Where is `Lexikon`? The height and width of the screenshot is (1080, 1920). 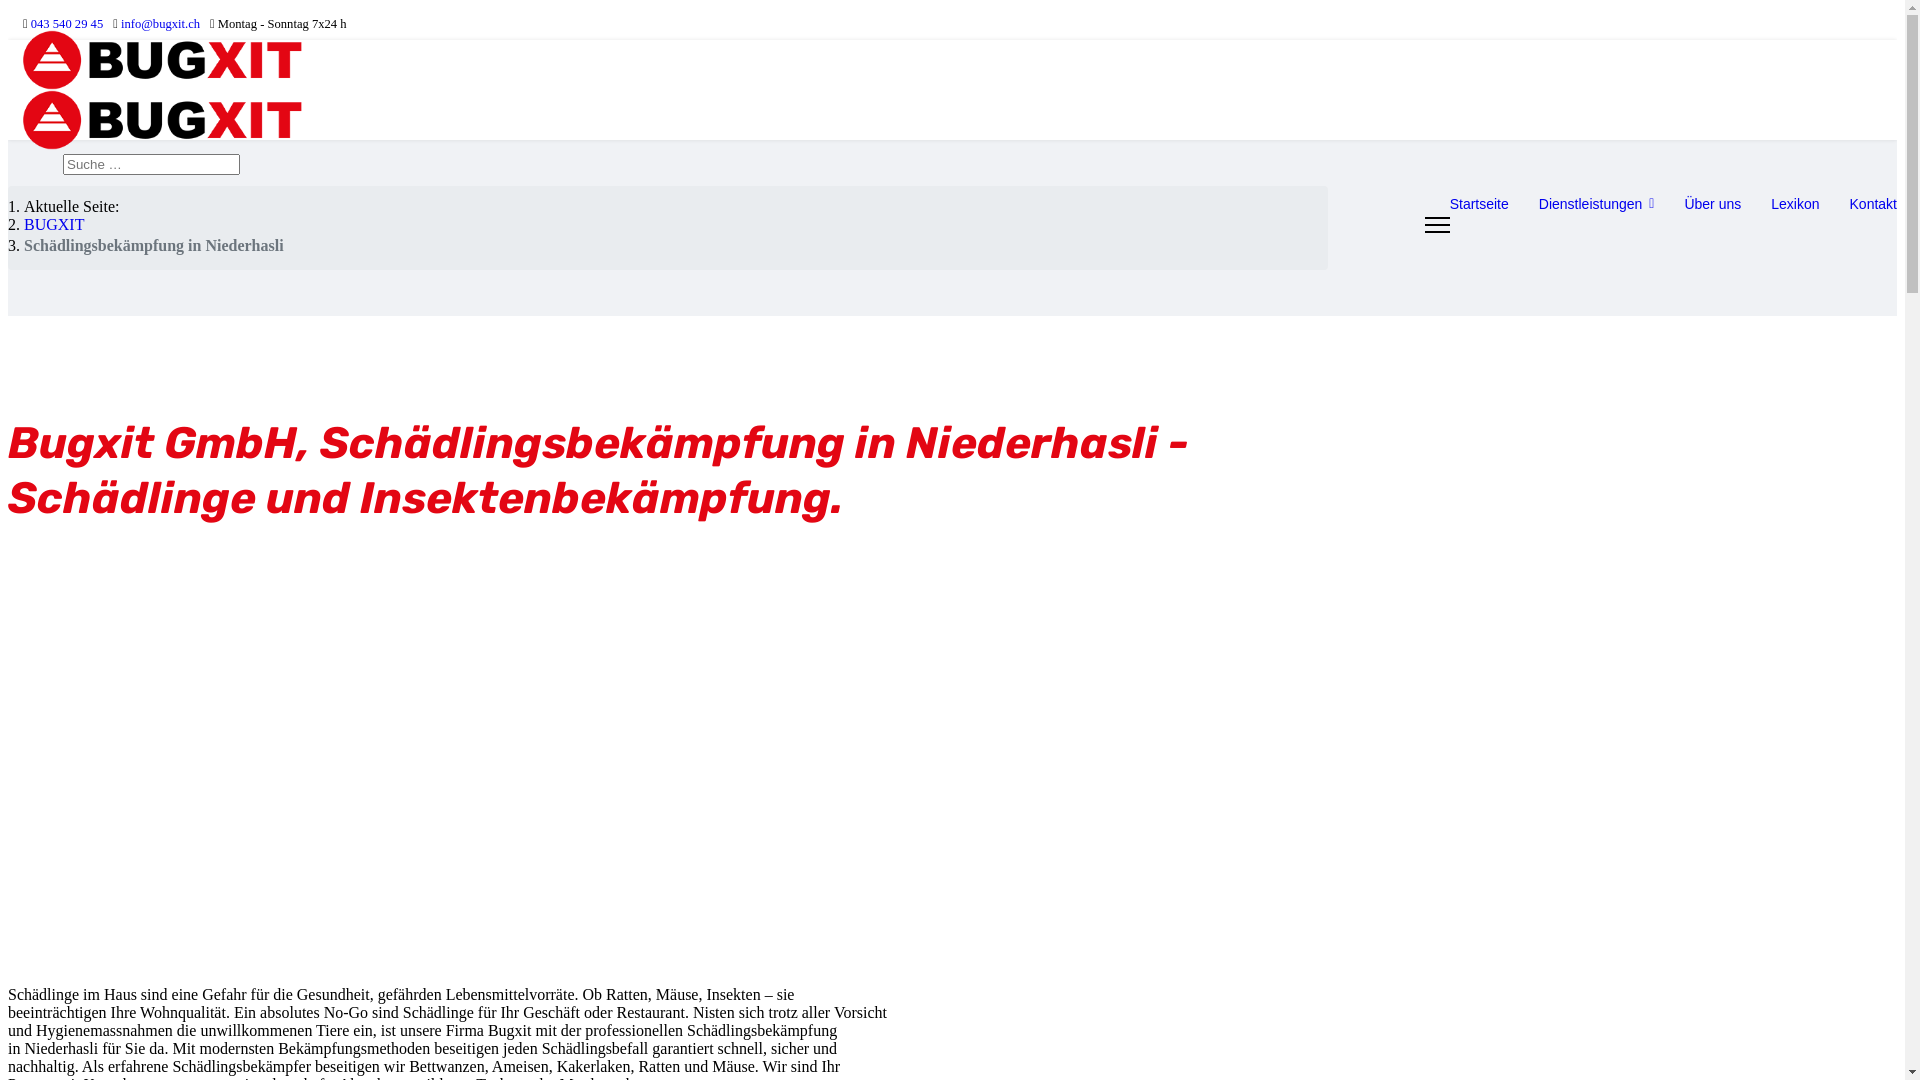 Lexikon is located at coordinates (1795, 204).